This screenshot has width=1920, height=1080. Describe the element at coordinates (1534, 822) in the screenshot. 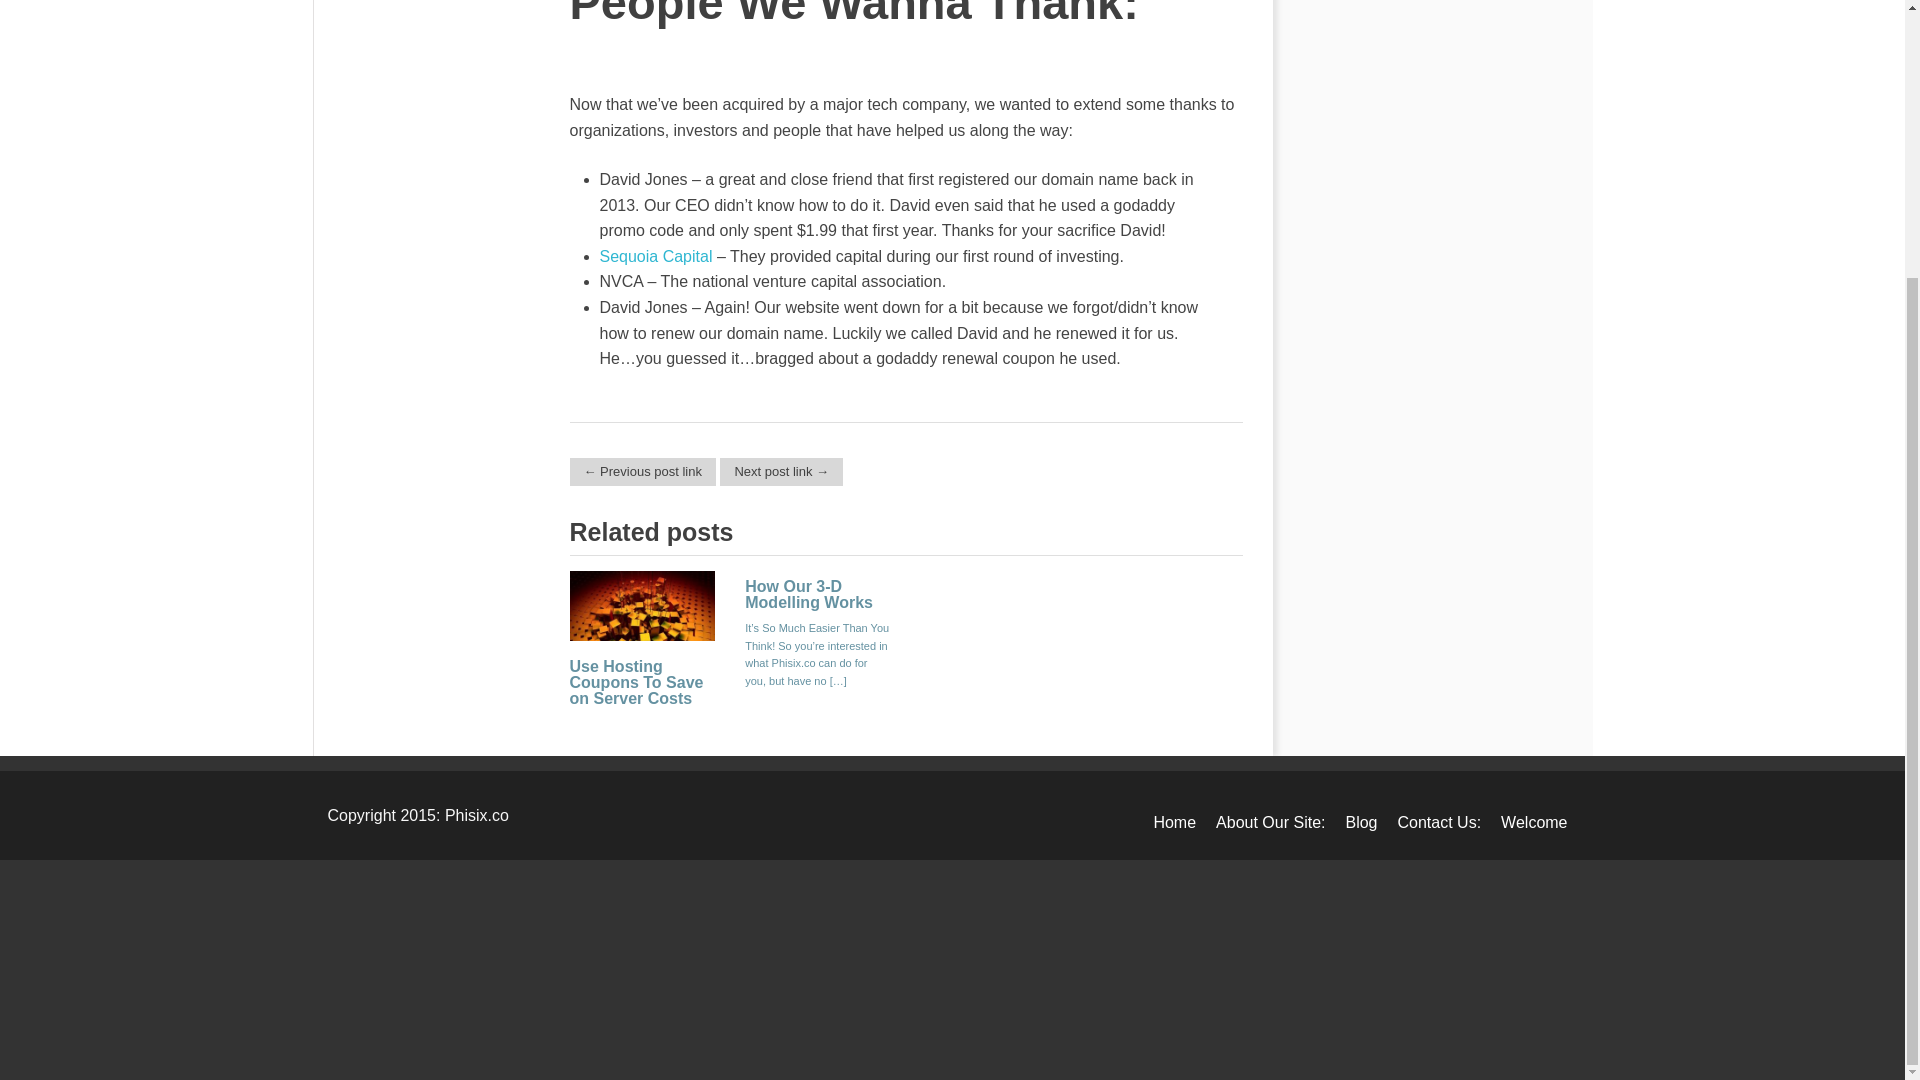

I see `Welcome` at that location.